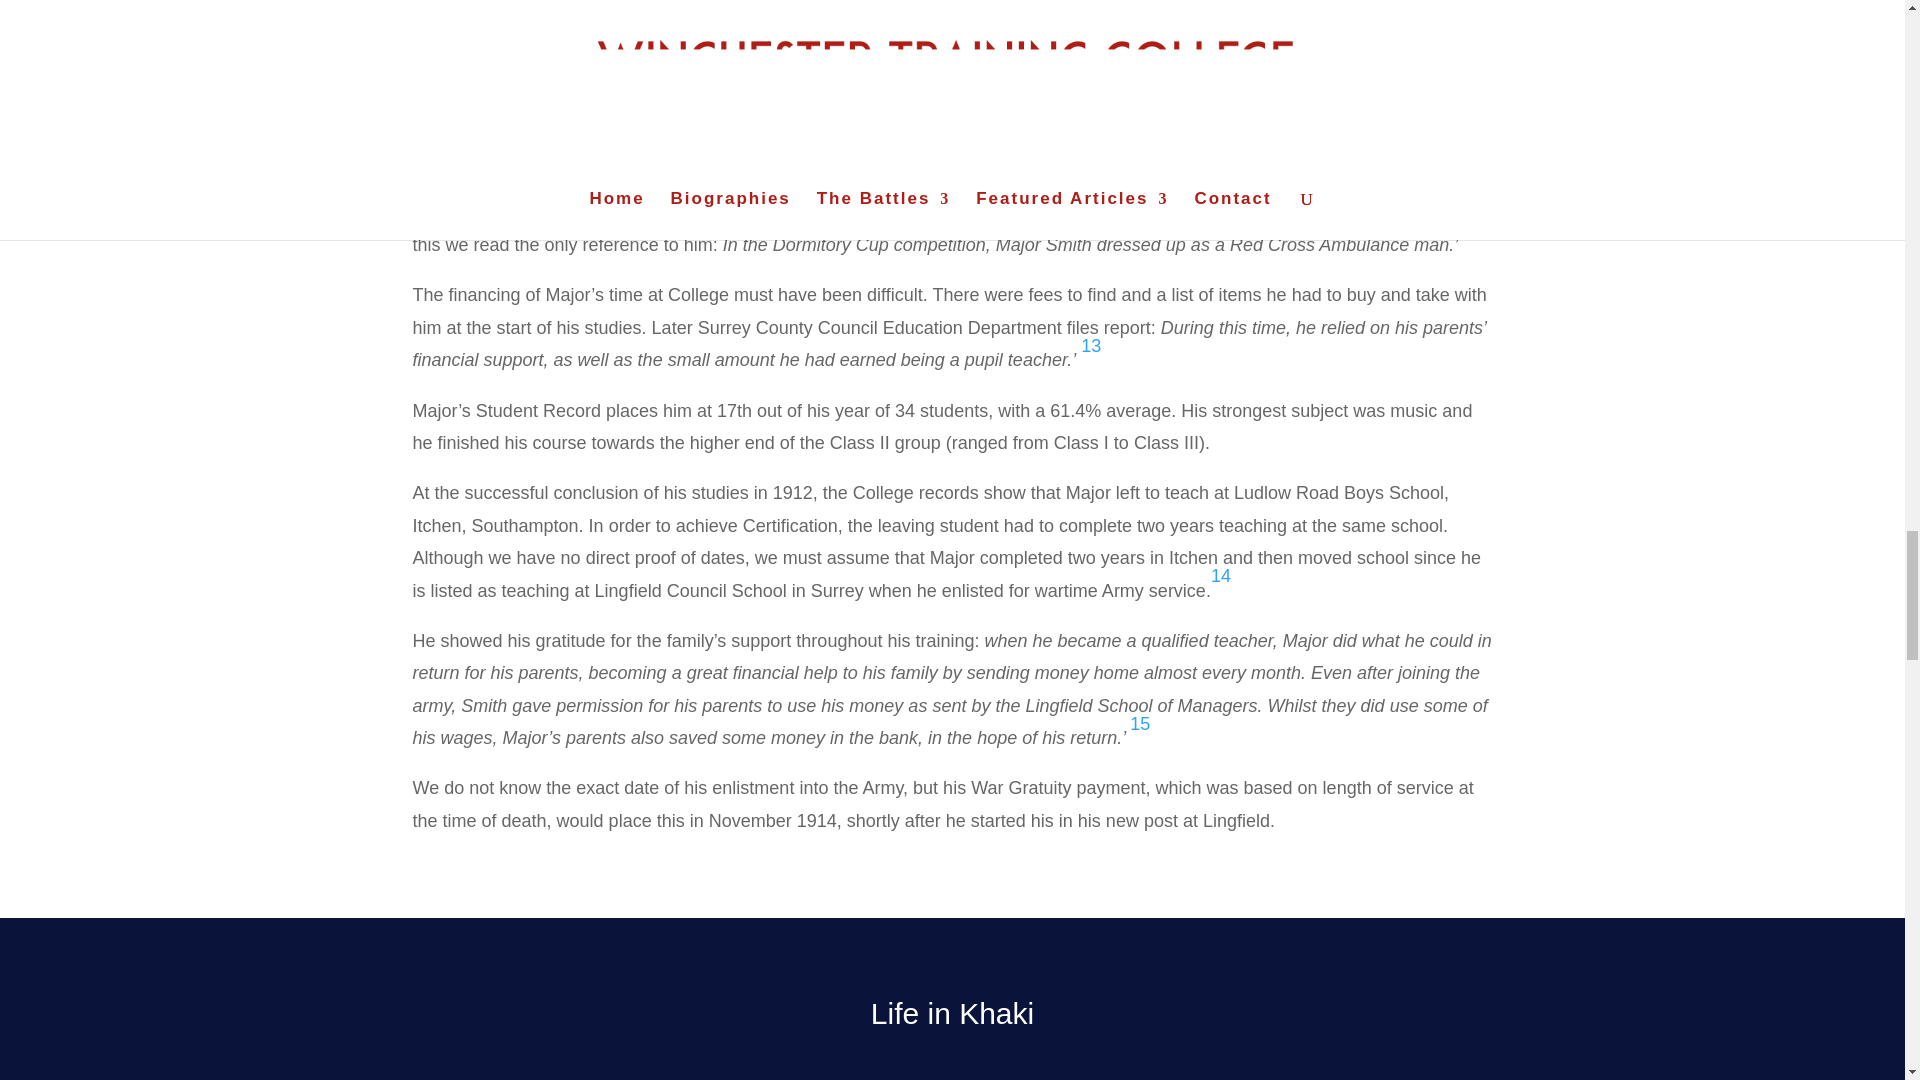  I want to click on 14, so click(1220, 576).